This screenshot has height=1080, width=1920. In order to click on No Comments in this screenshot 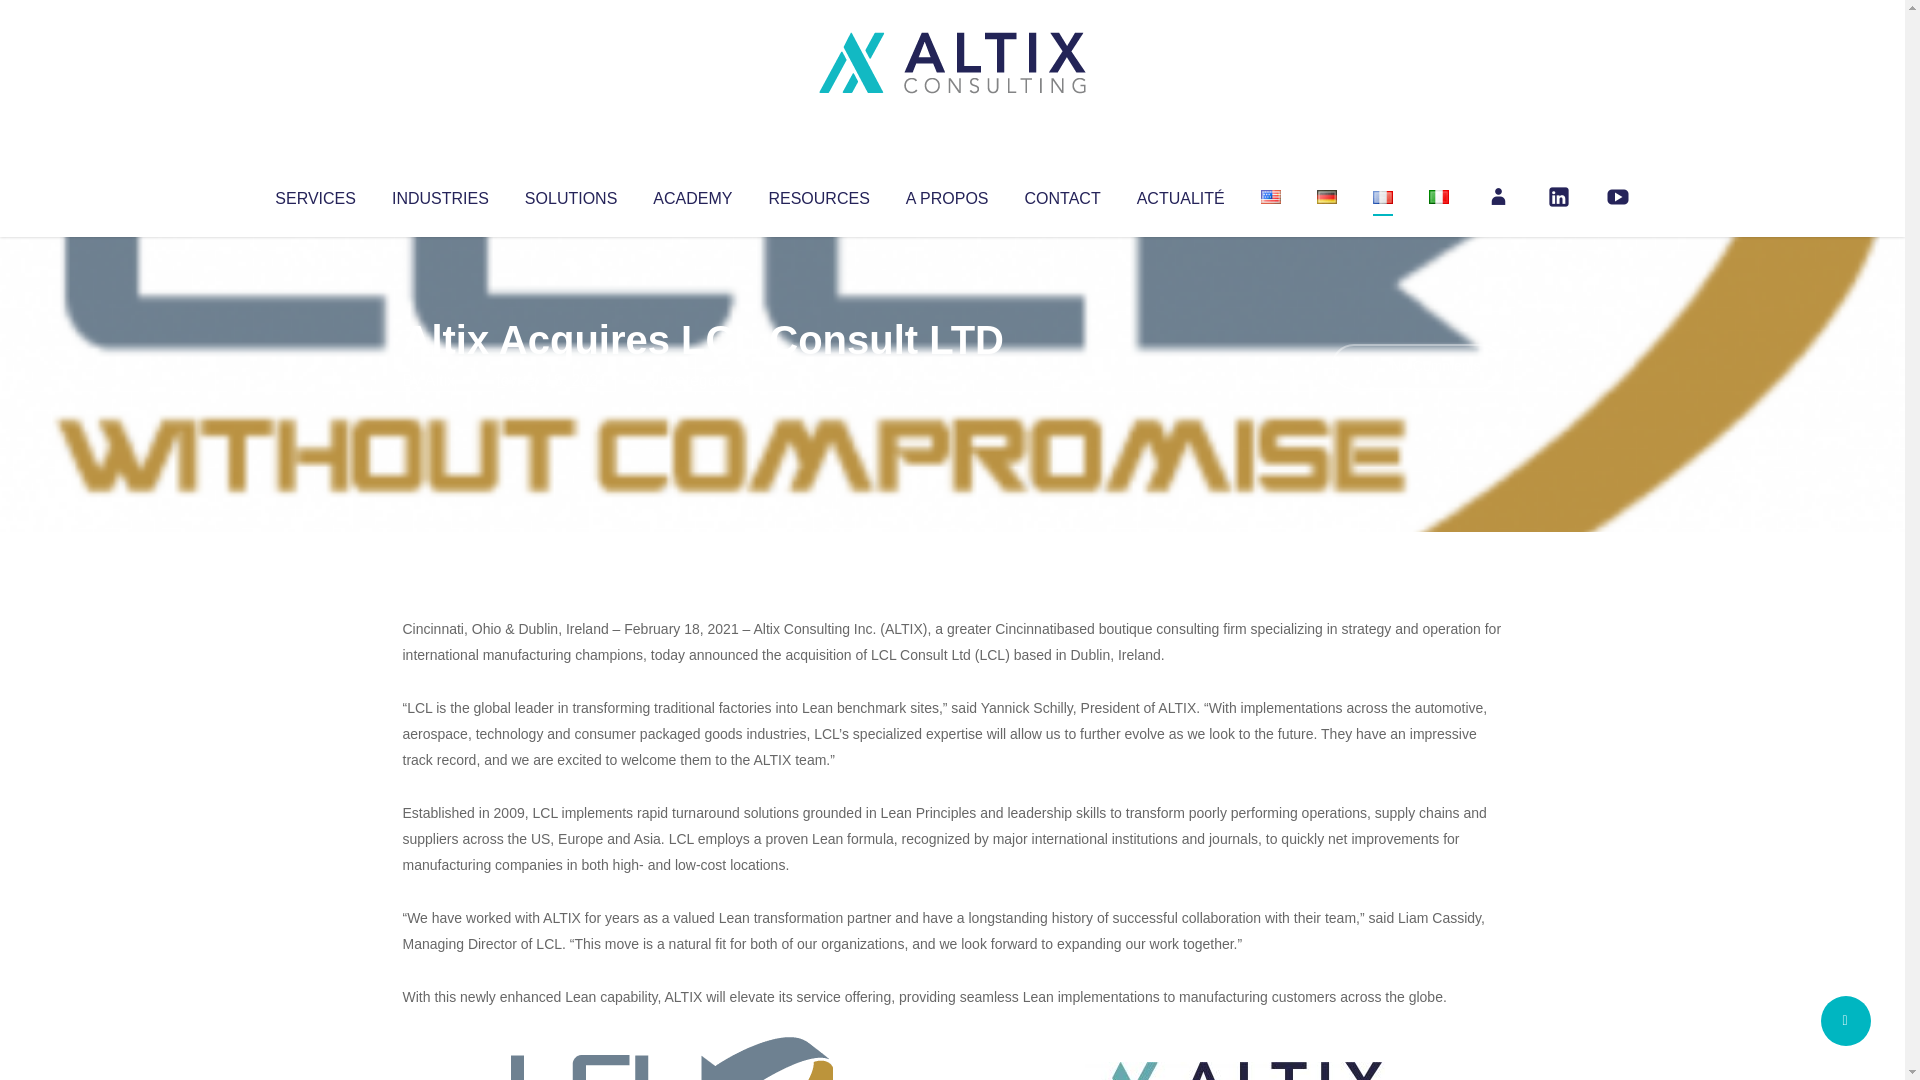, I will do `click(1416, 366)`.